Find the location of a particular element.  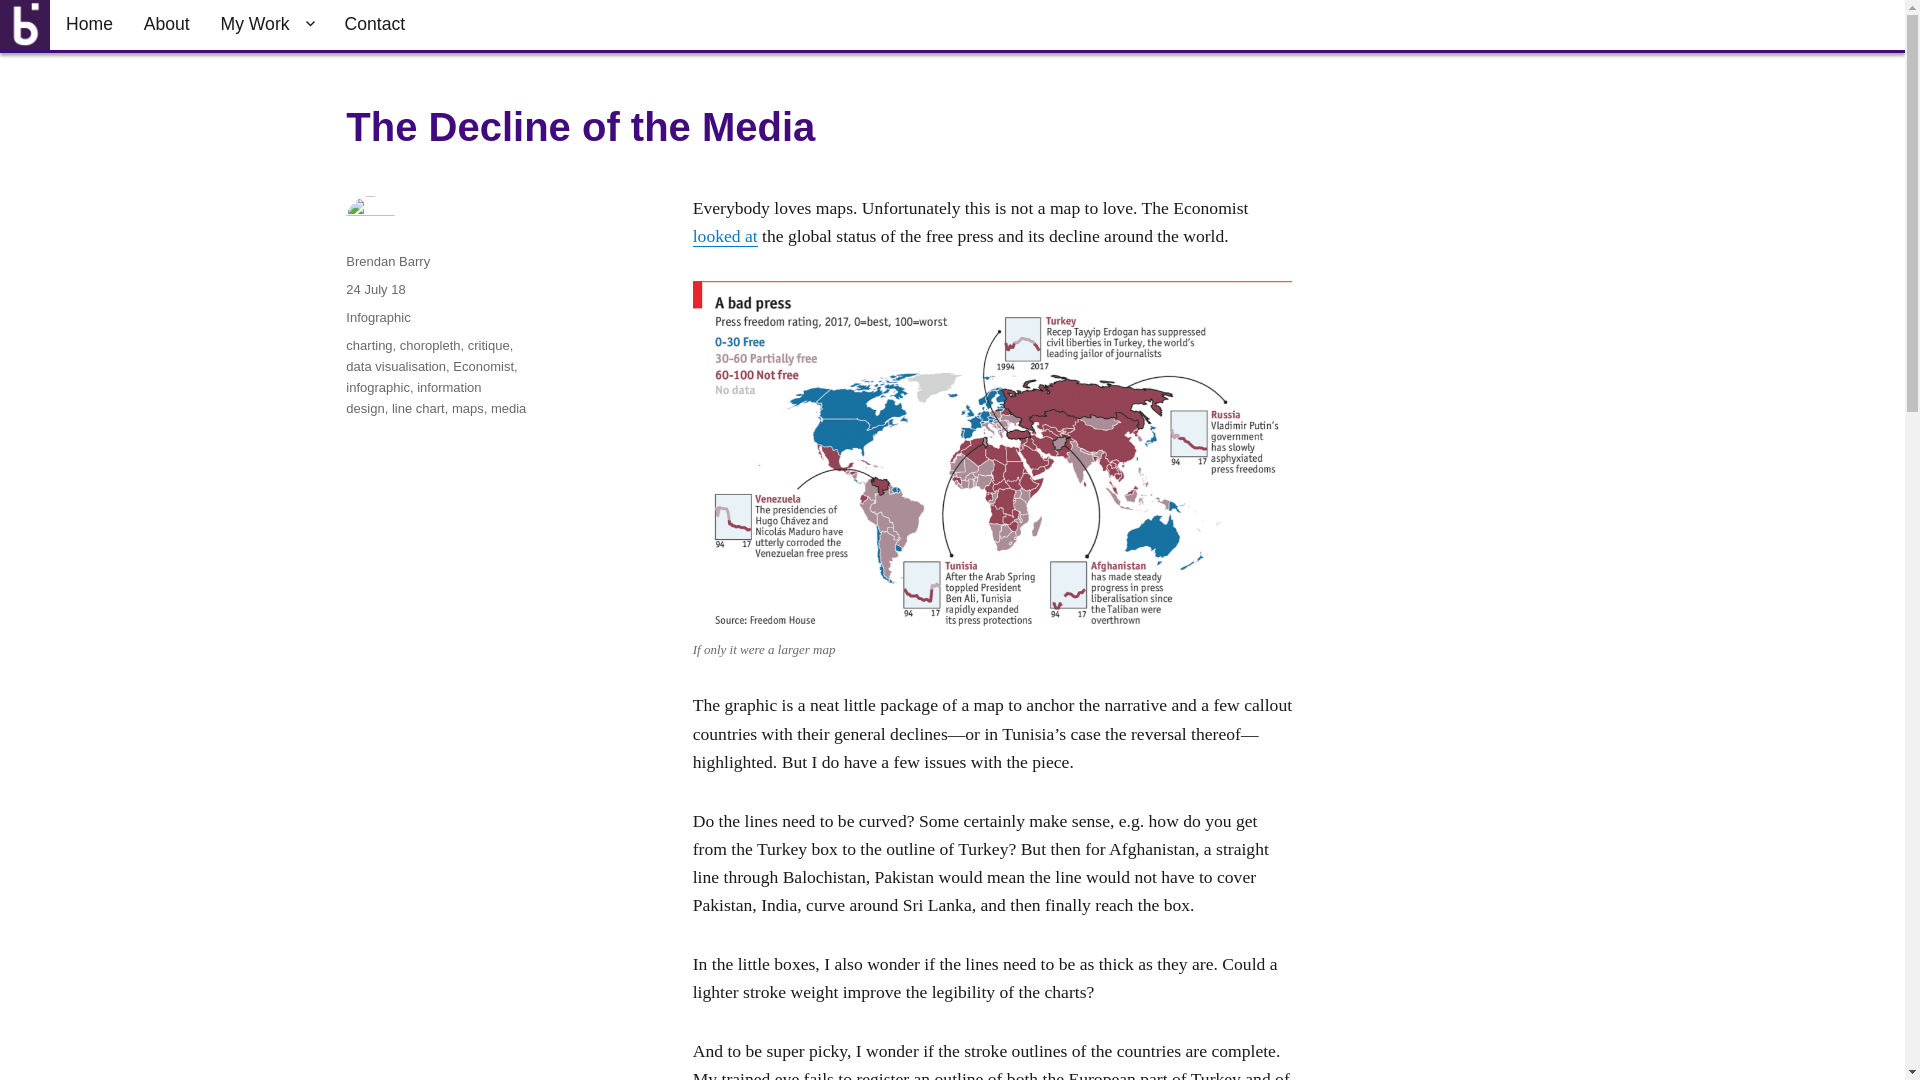

maps is located at coordinates (467, 408).